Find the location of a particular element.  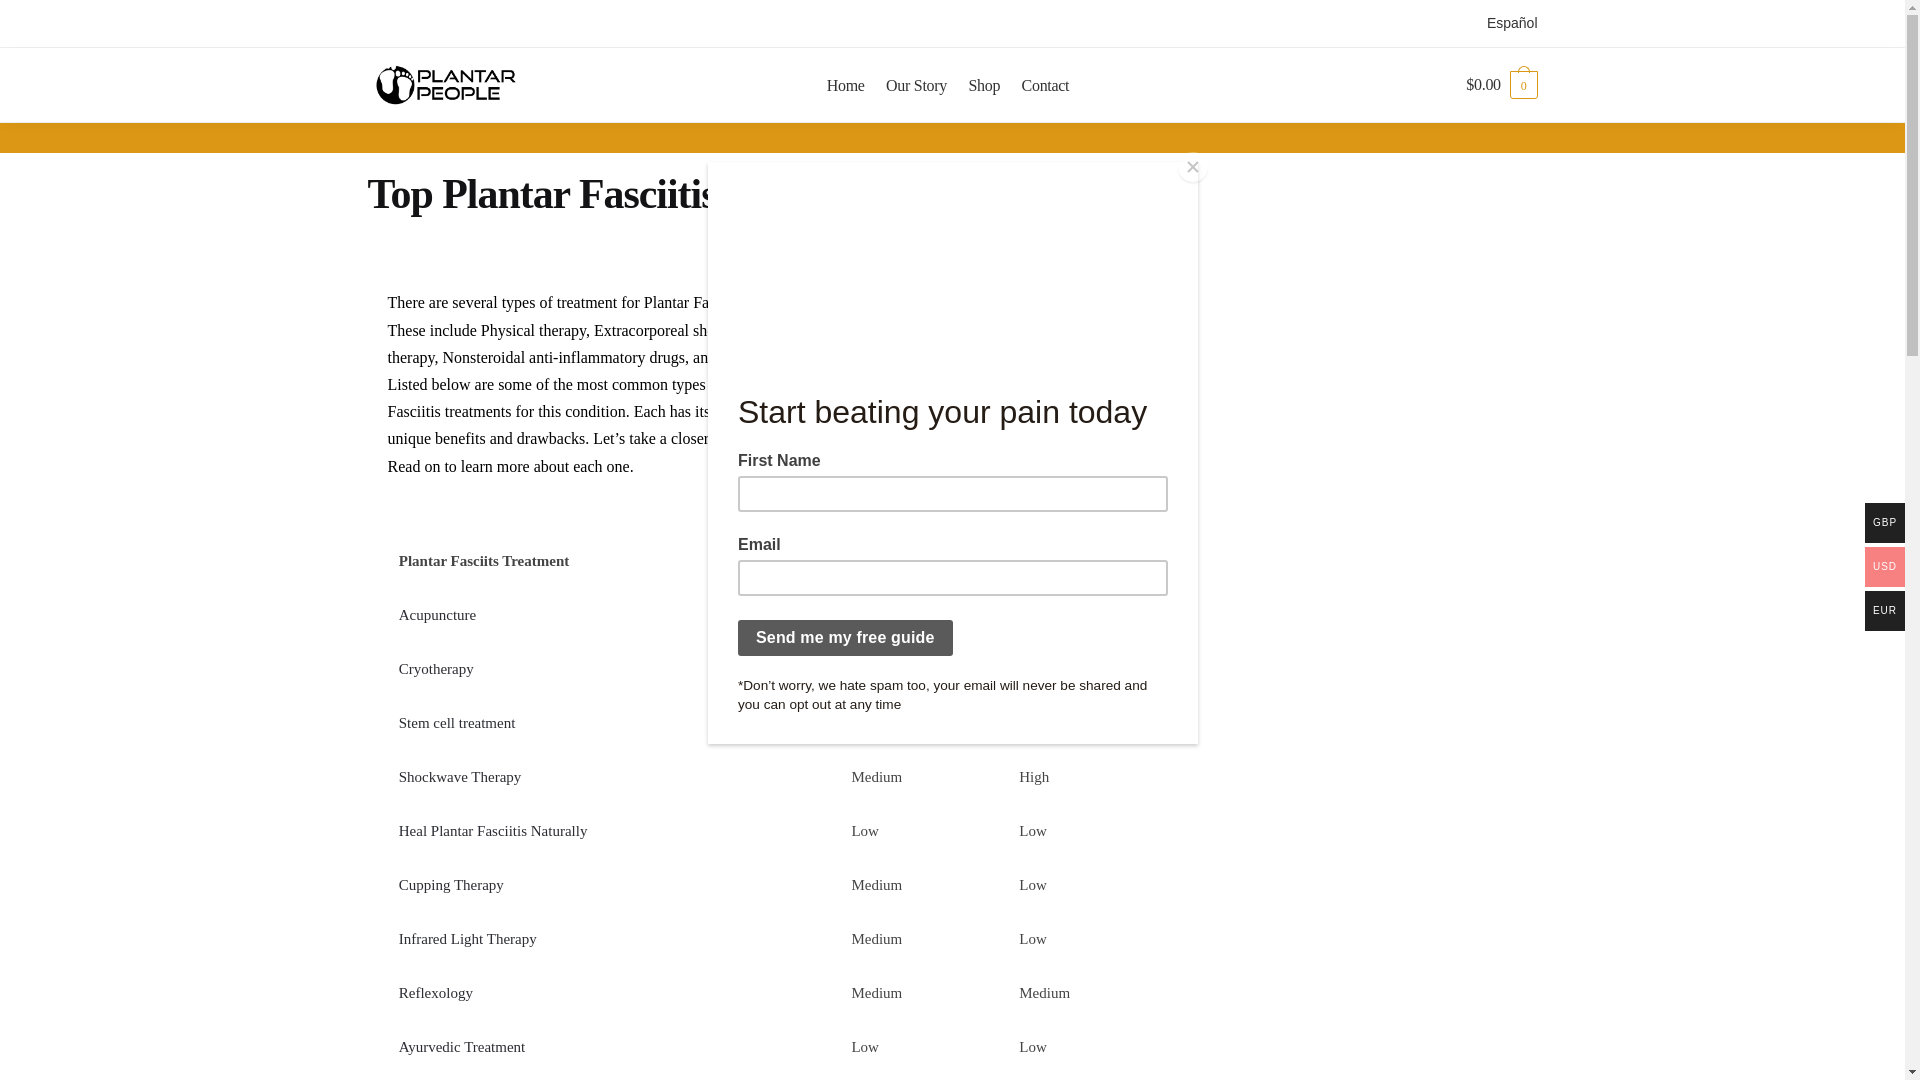

Cryotherapy is located at coordinates (436, 668).